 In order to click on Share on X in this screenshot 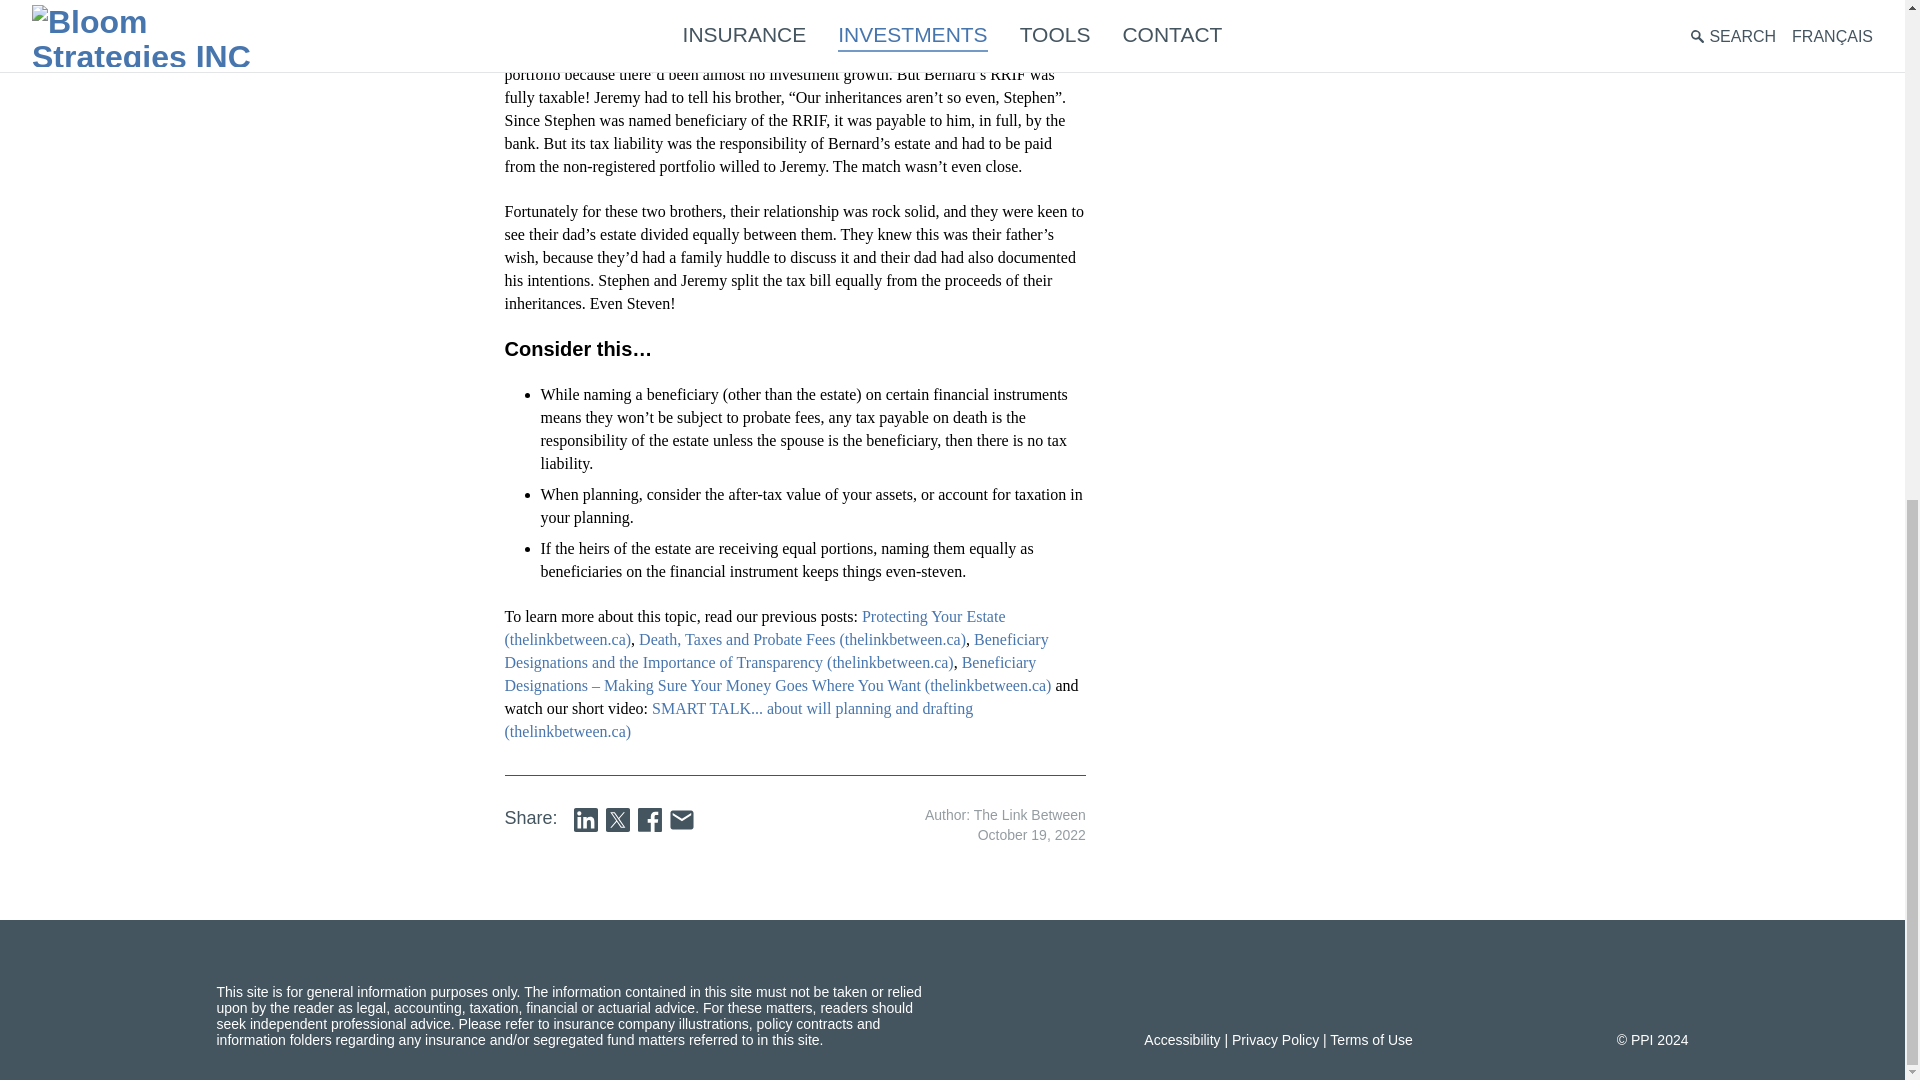, I will do `click(618, 819)`.